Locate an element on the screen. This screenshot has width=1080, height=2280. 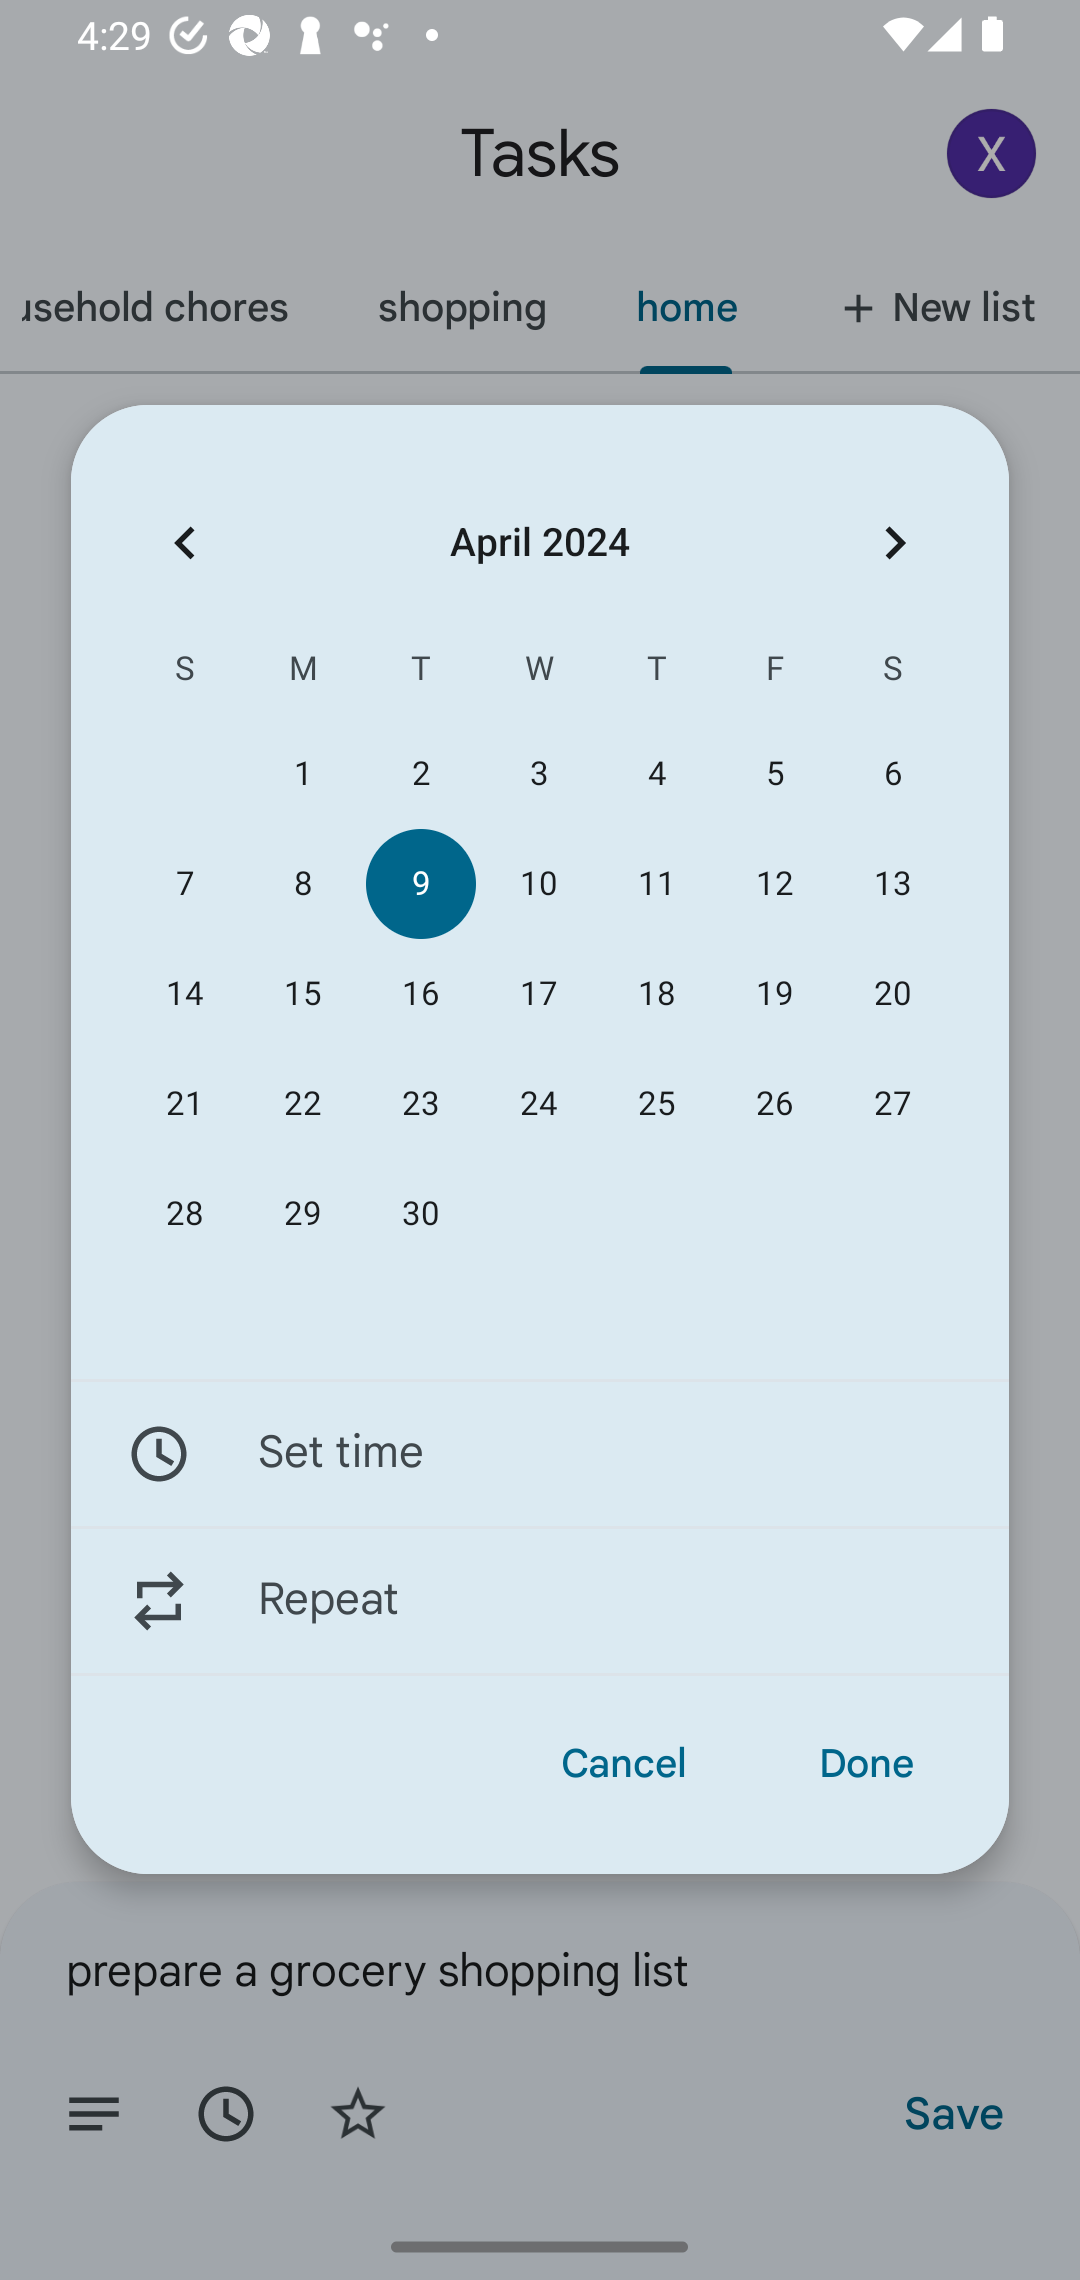
13 13 April 2024 is located at coordinates (892, 884).